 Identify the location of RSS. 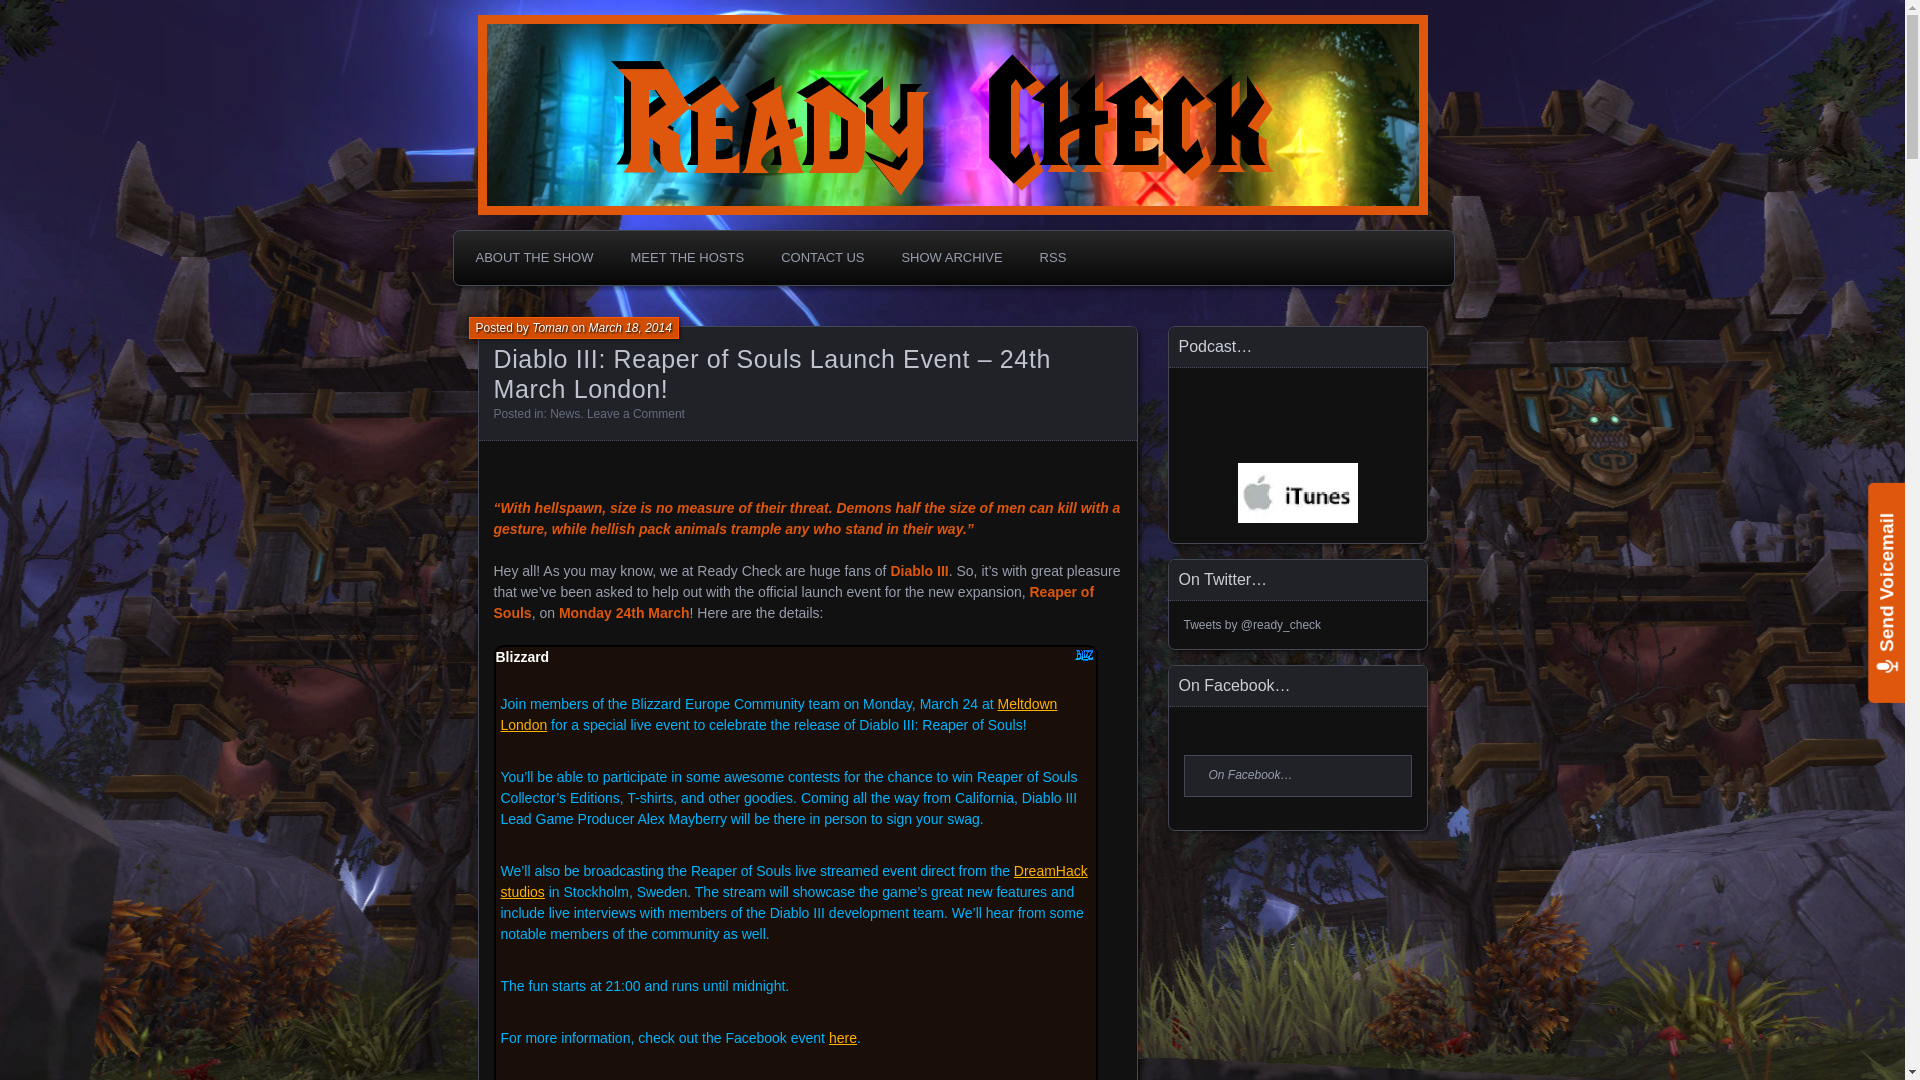
(1054, 257).